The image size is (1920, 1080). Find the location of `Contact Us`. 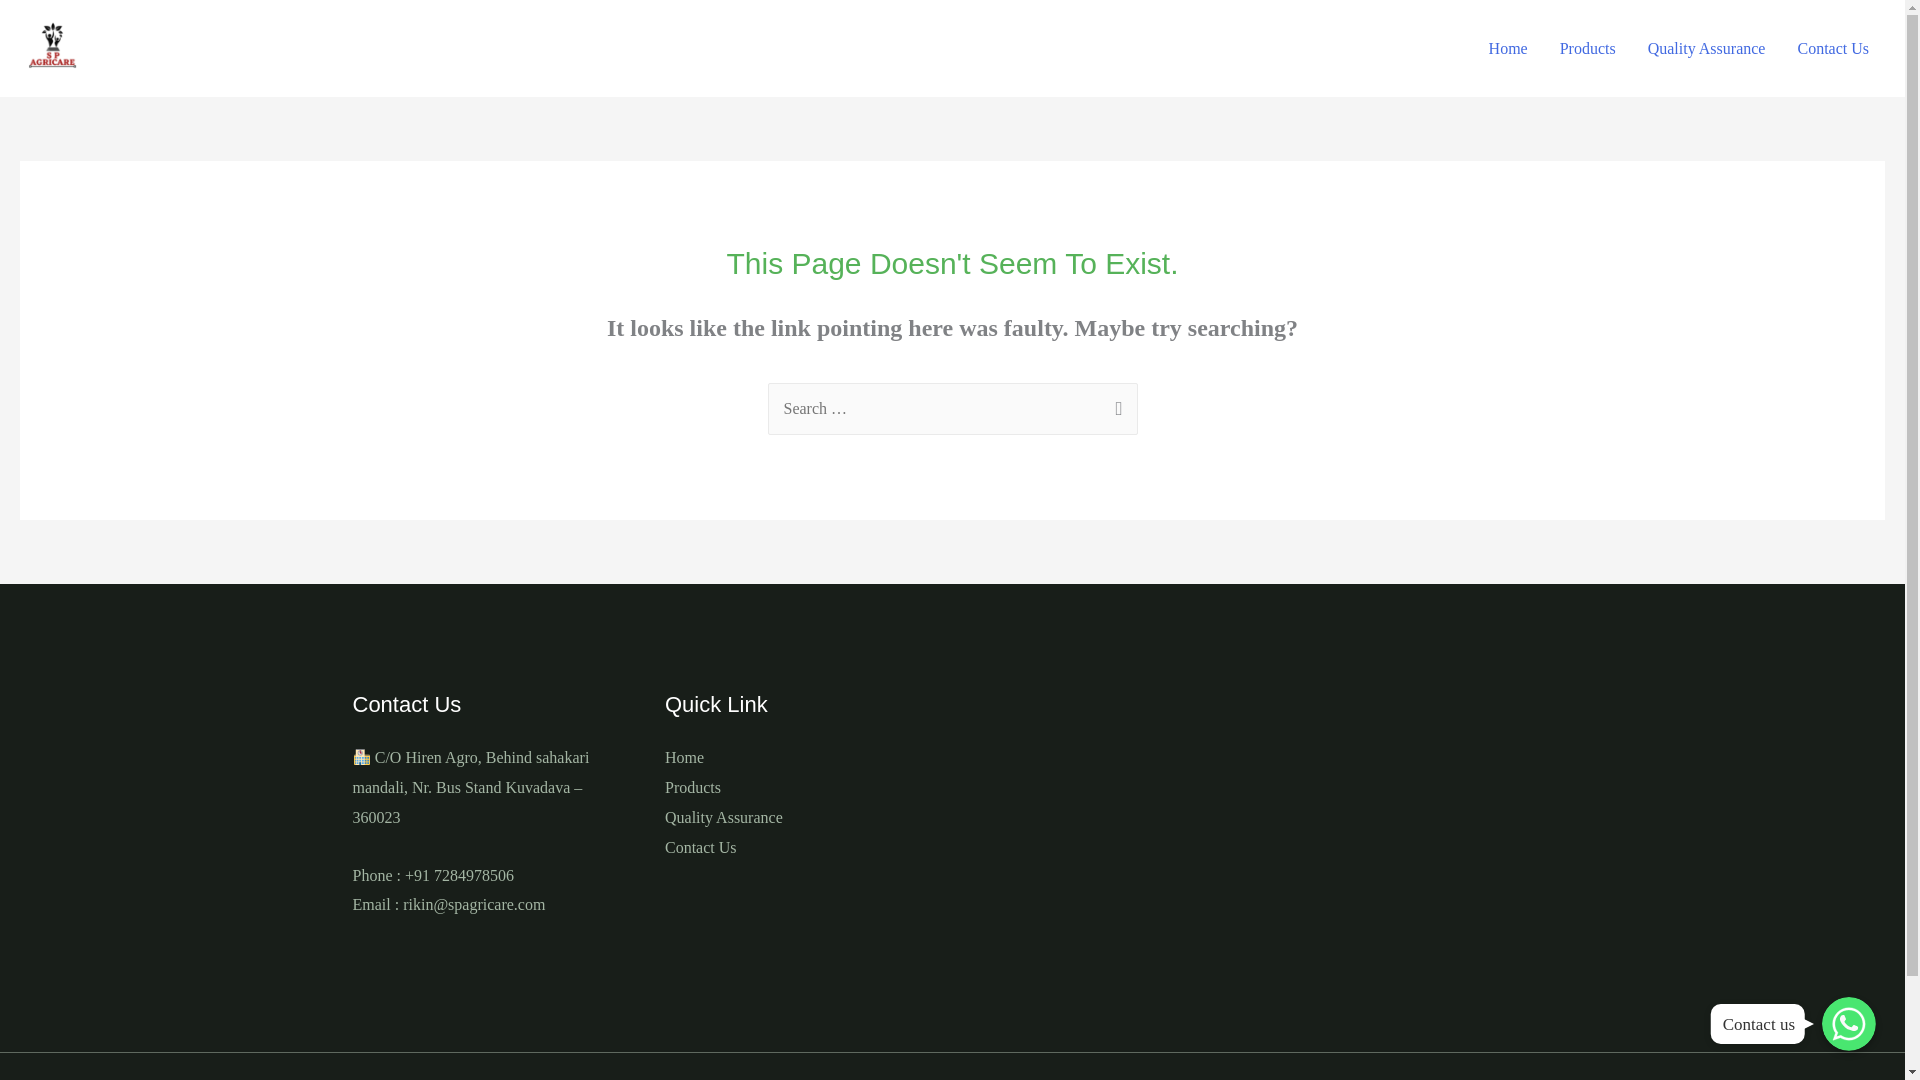

Contact Us is located at coordinates (1833, 49).